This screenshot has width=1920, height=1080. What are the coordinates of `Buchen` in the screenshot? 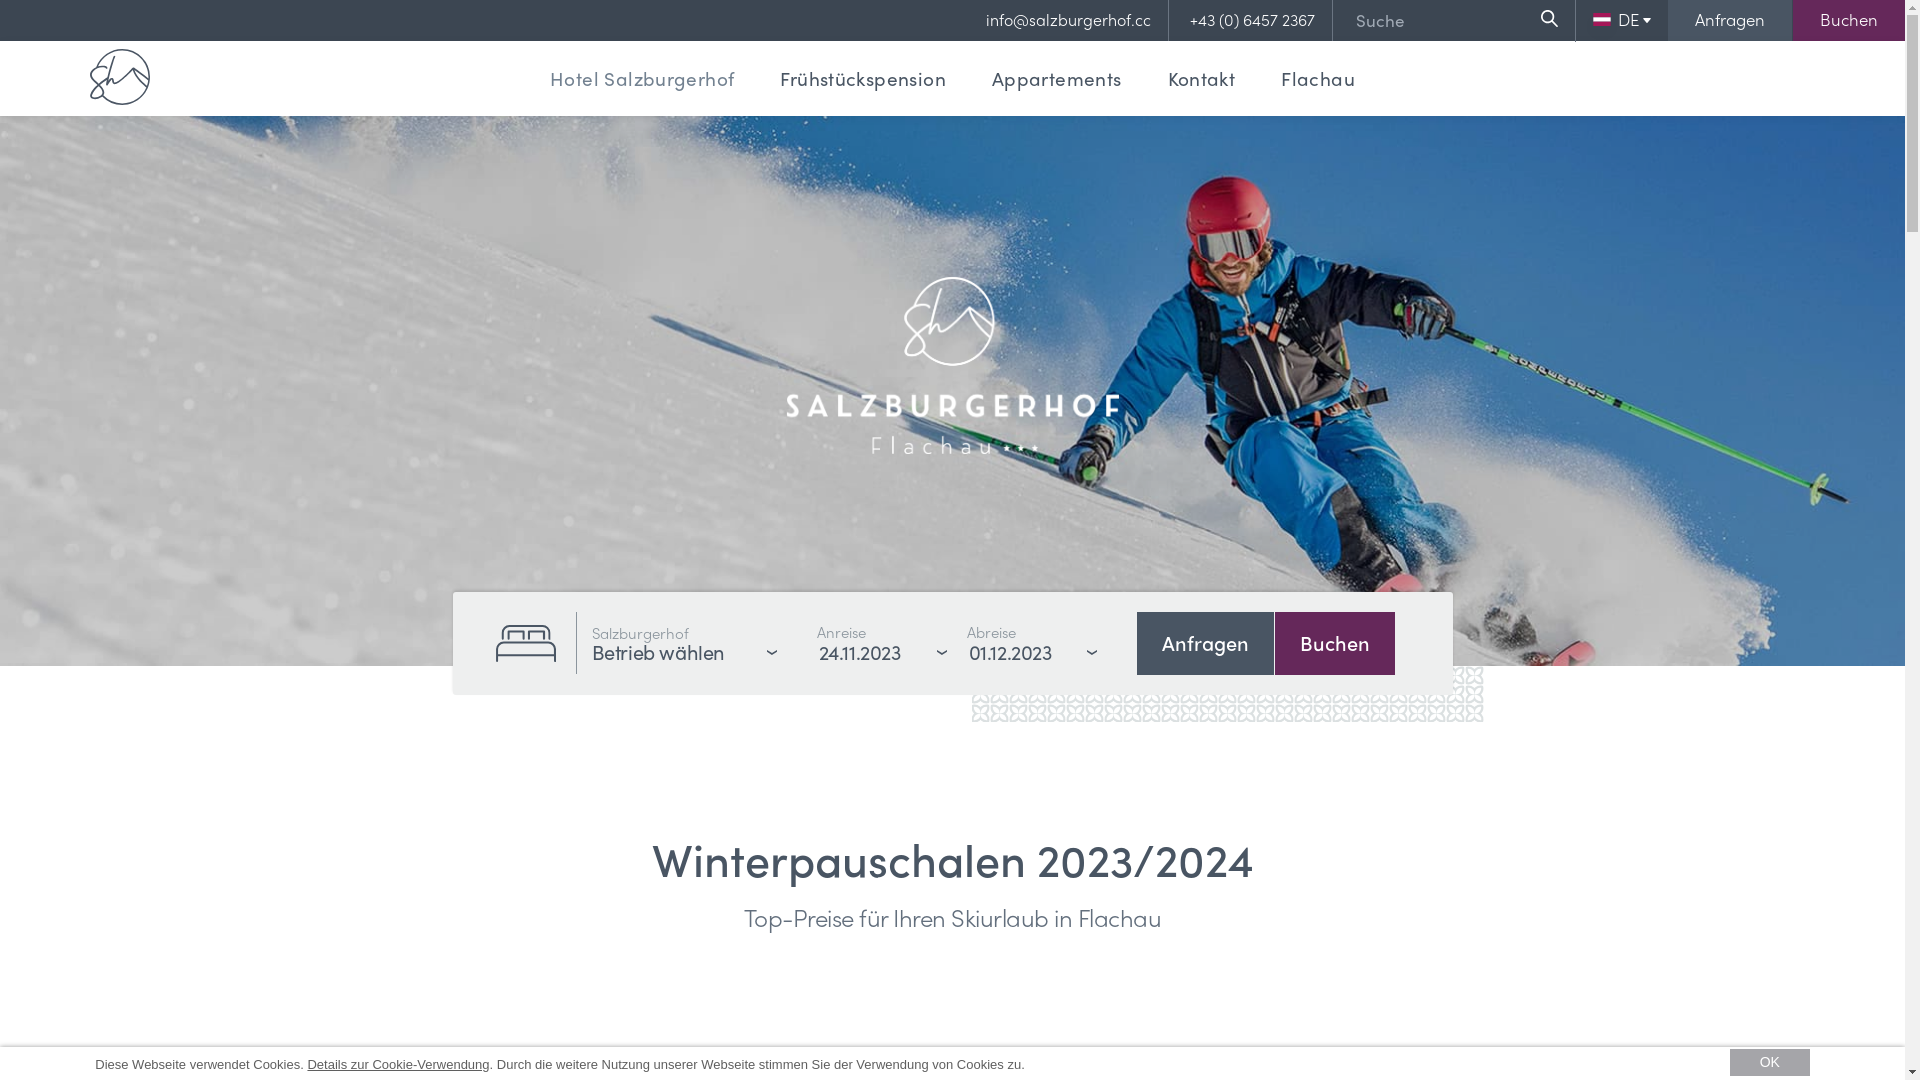 It's located at (1334, 644).